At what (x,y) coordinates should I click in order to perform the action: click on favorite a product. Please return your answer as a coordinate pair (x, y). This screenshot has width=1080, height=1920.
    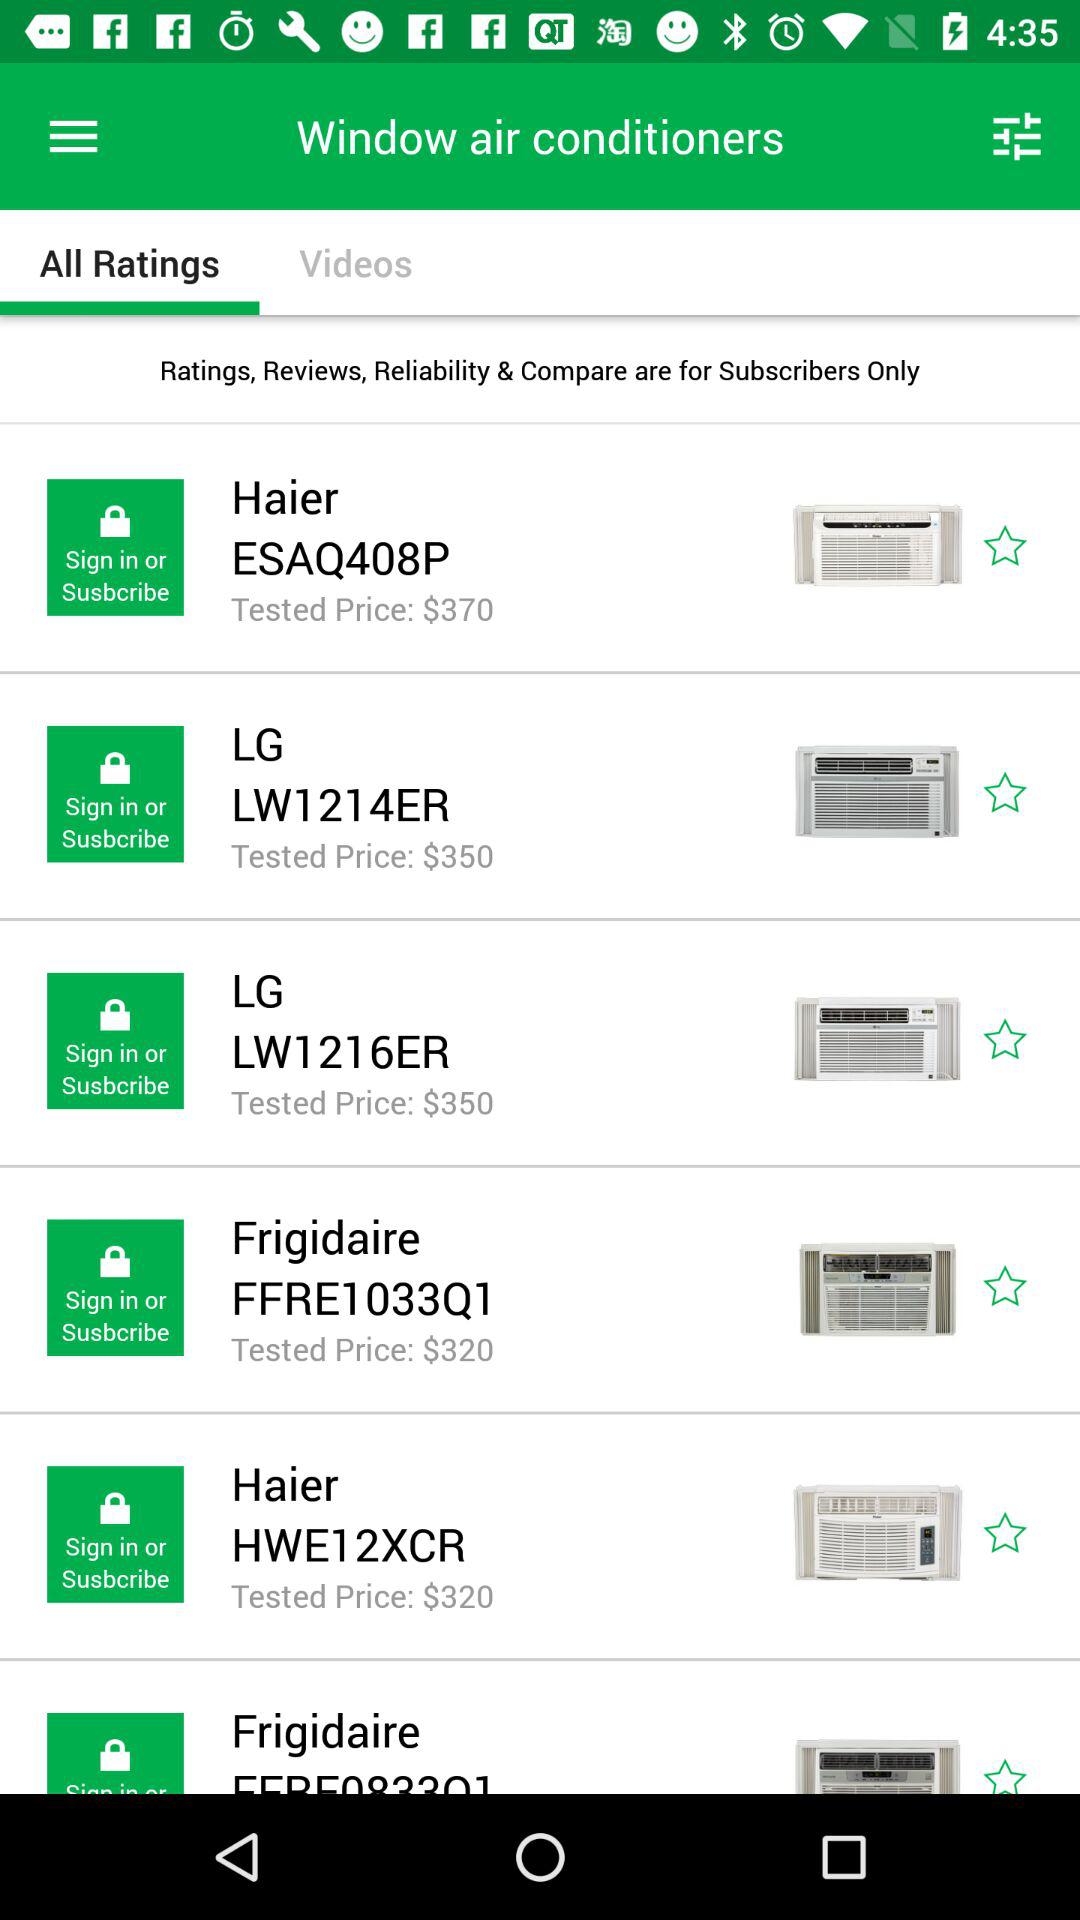
    Looking at the image, I should click on (1028, 1041).